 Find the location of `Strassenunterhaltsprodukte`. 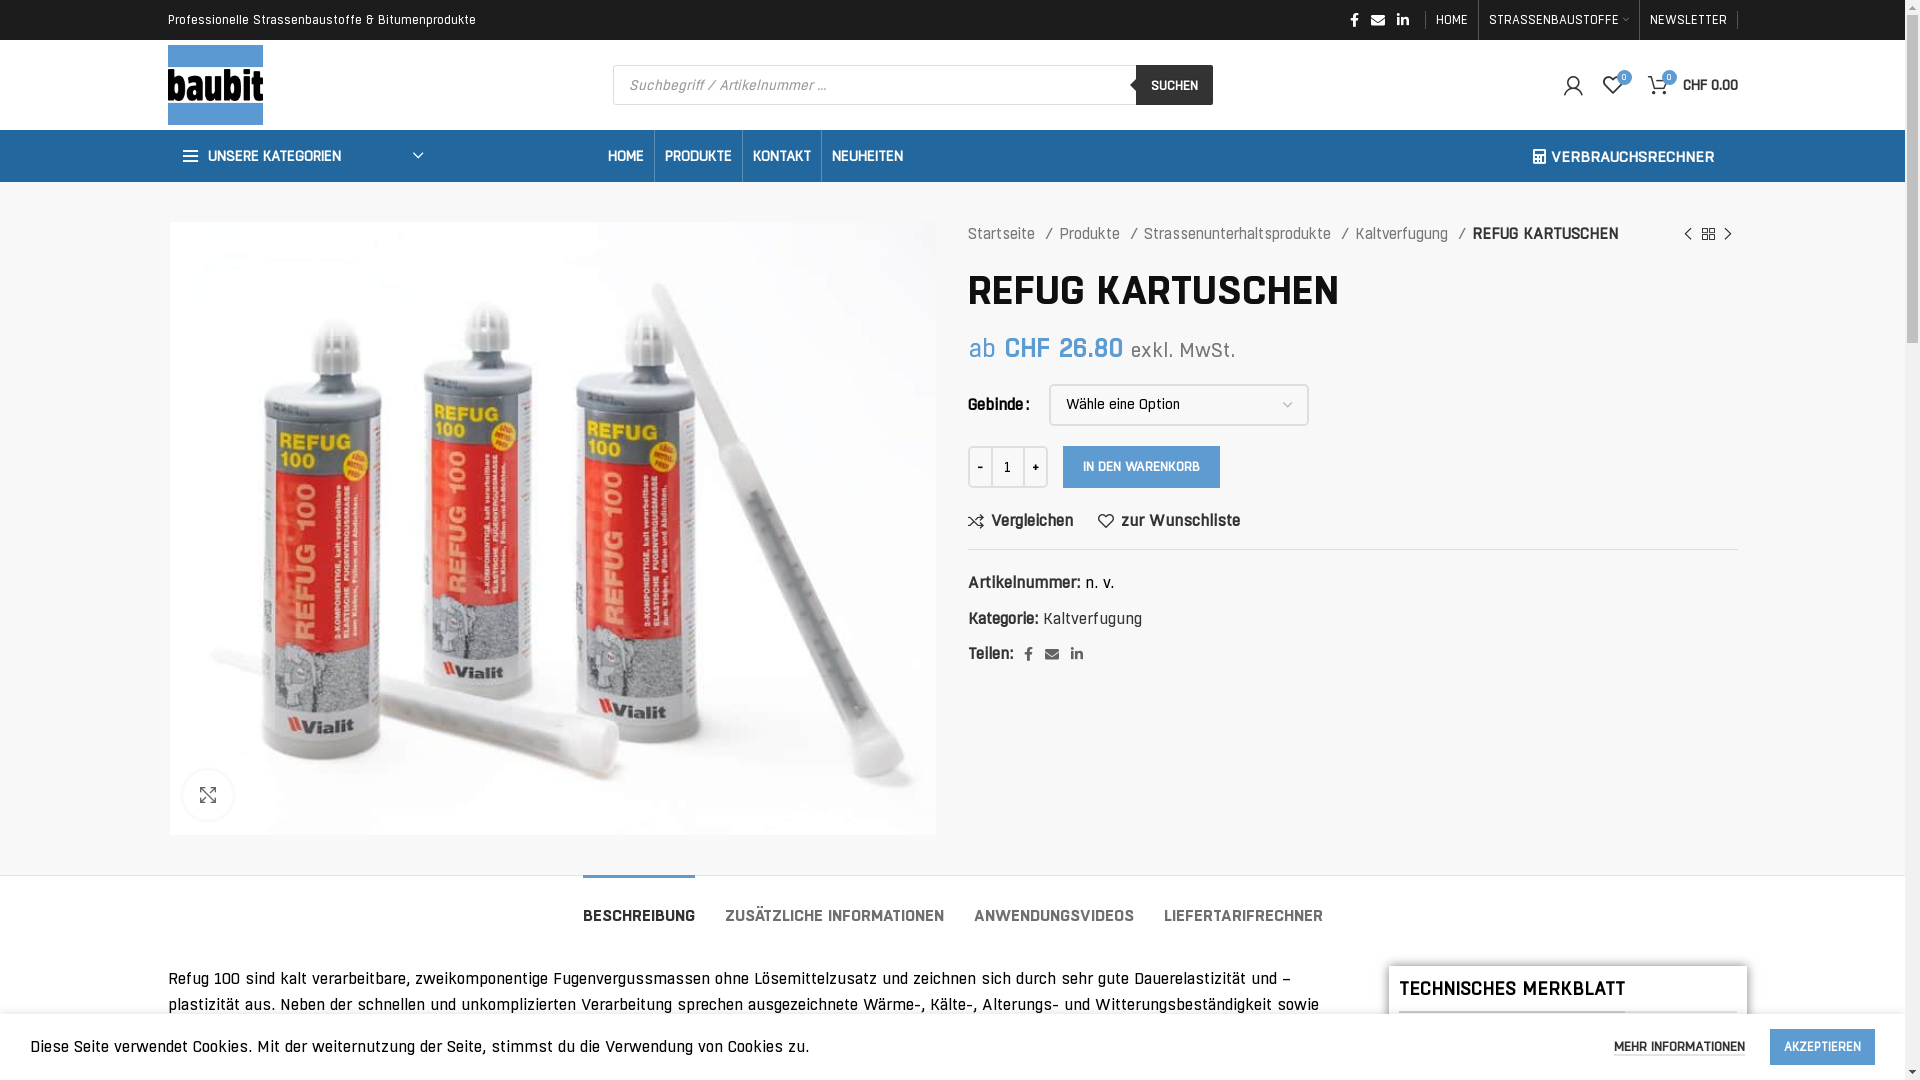

Strassenunterhaltsprodukte is located at coordinates (1246, 234).